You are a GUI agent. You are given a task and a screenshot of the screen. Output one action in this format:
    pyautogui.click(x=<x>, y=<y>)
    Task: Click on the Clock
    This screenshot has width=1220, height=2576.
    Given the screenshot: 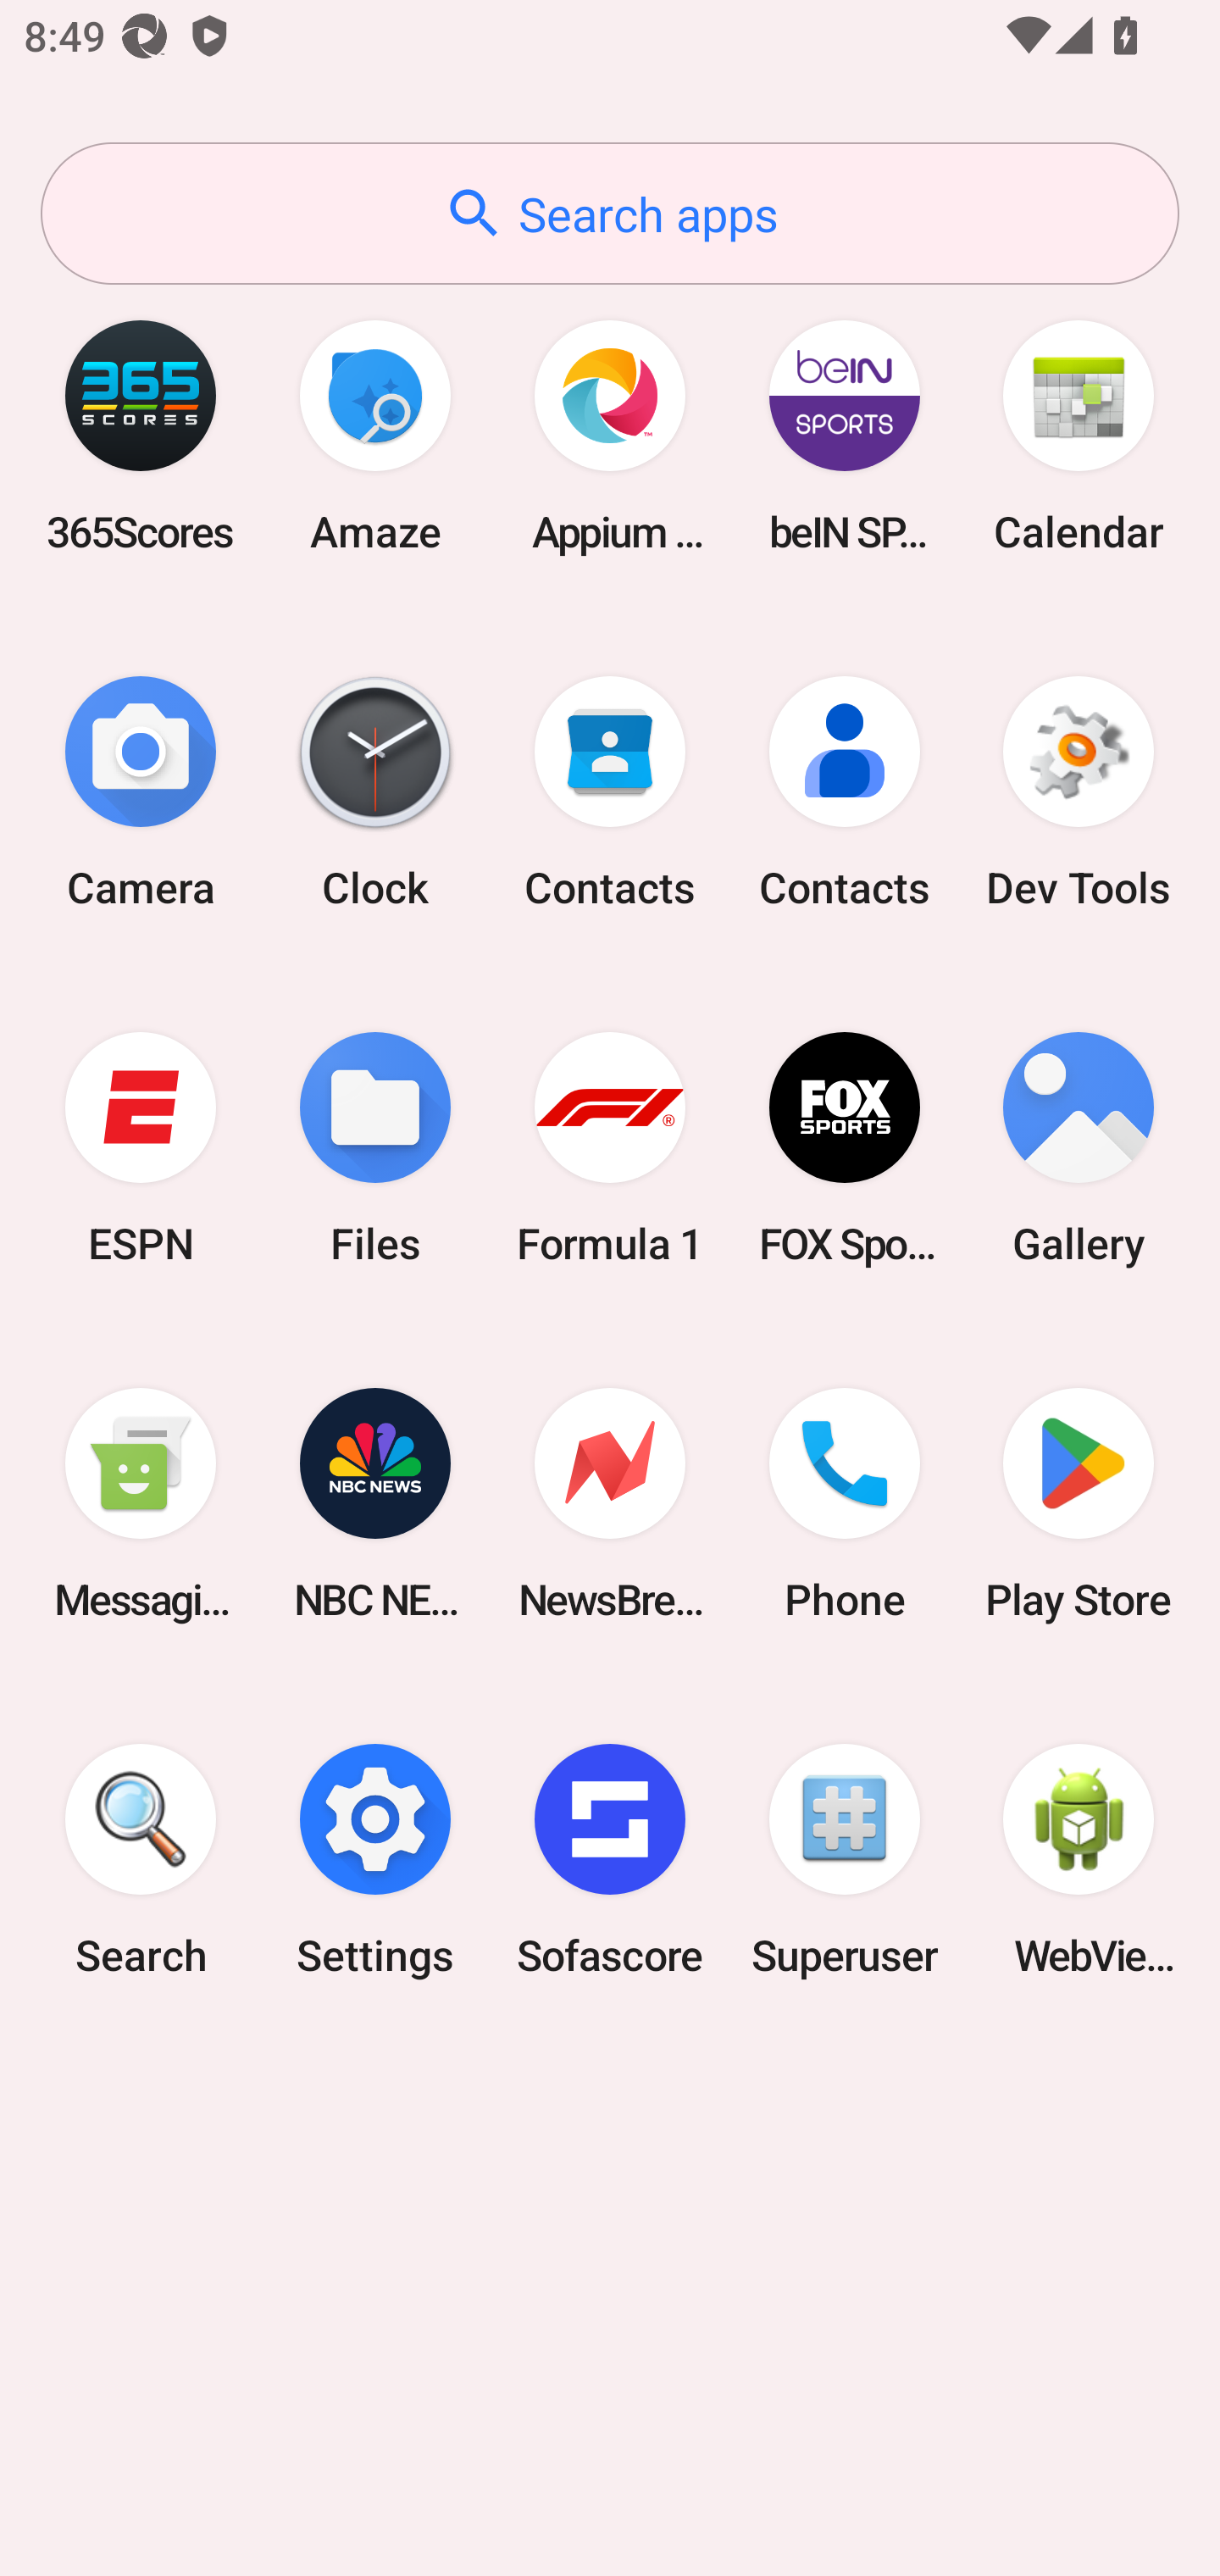 What is the action you would take?
    pyautogui.click(x=375, y=791)
    